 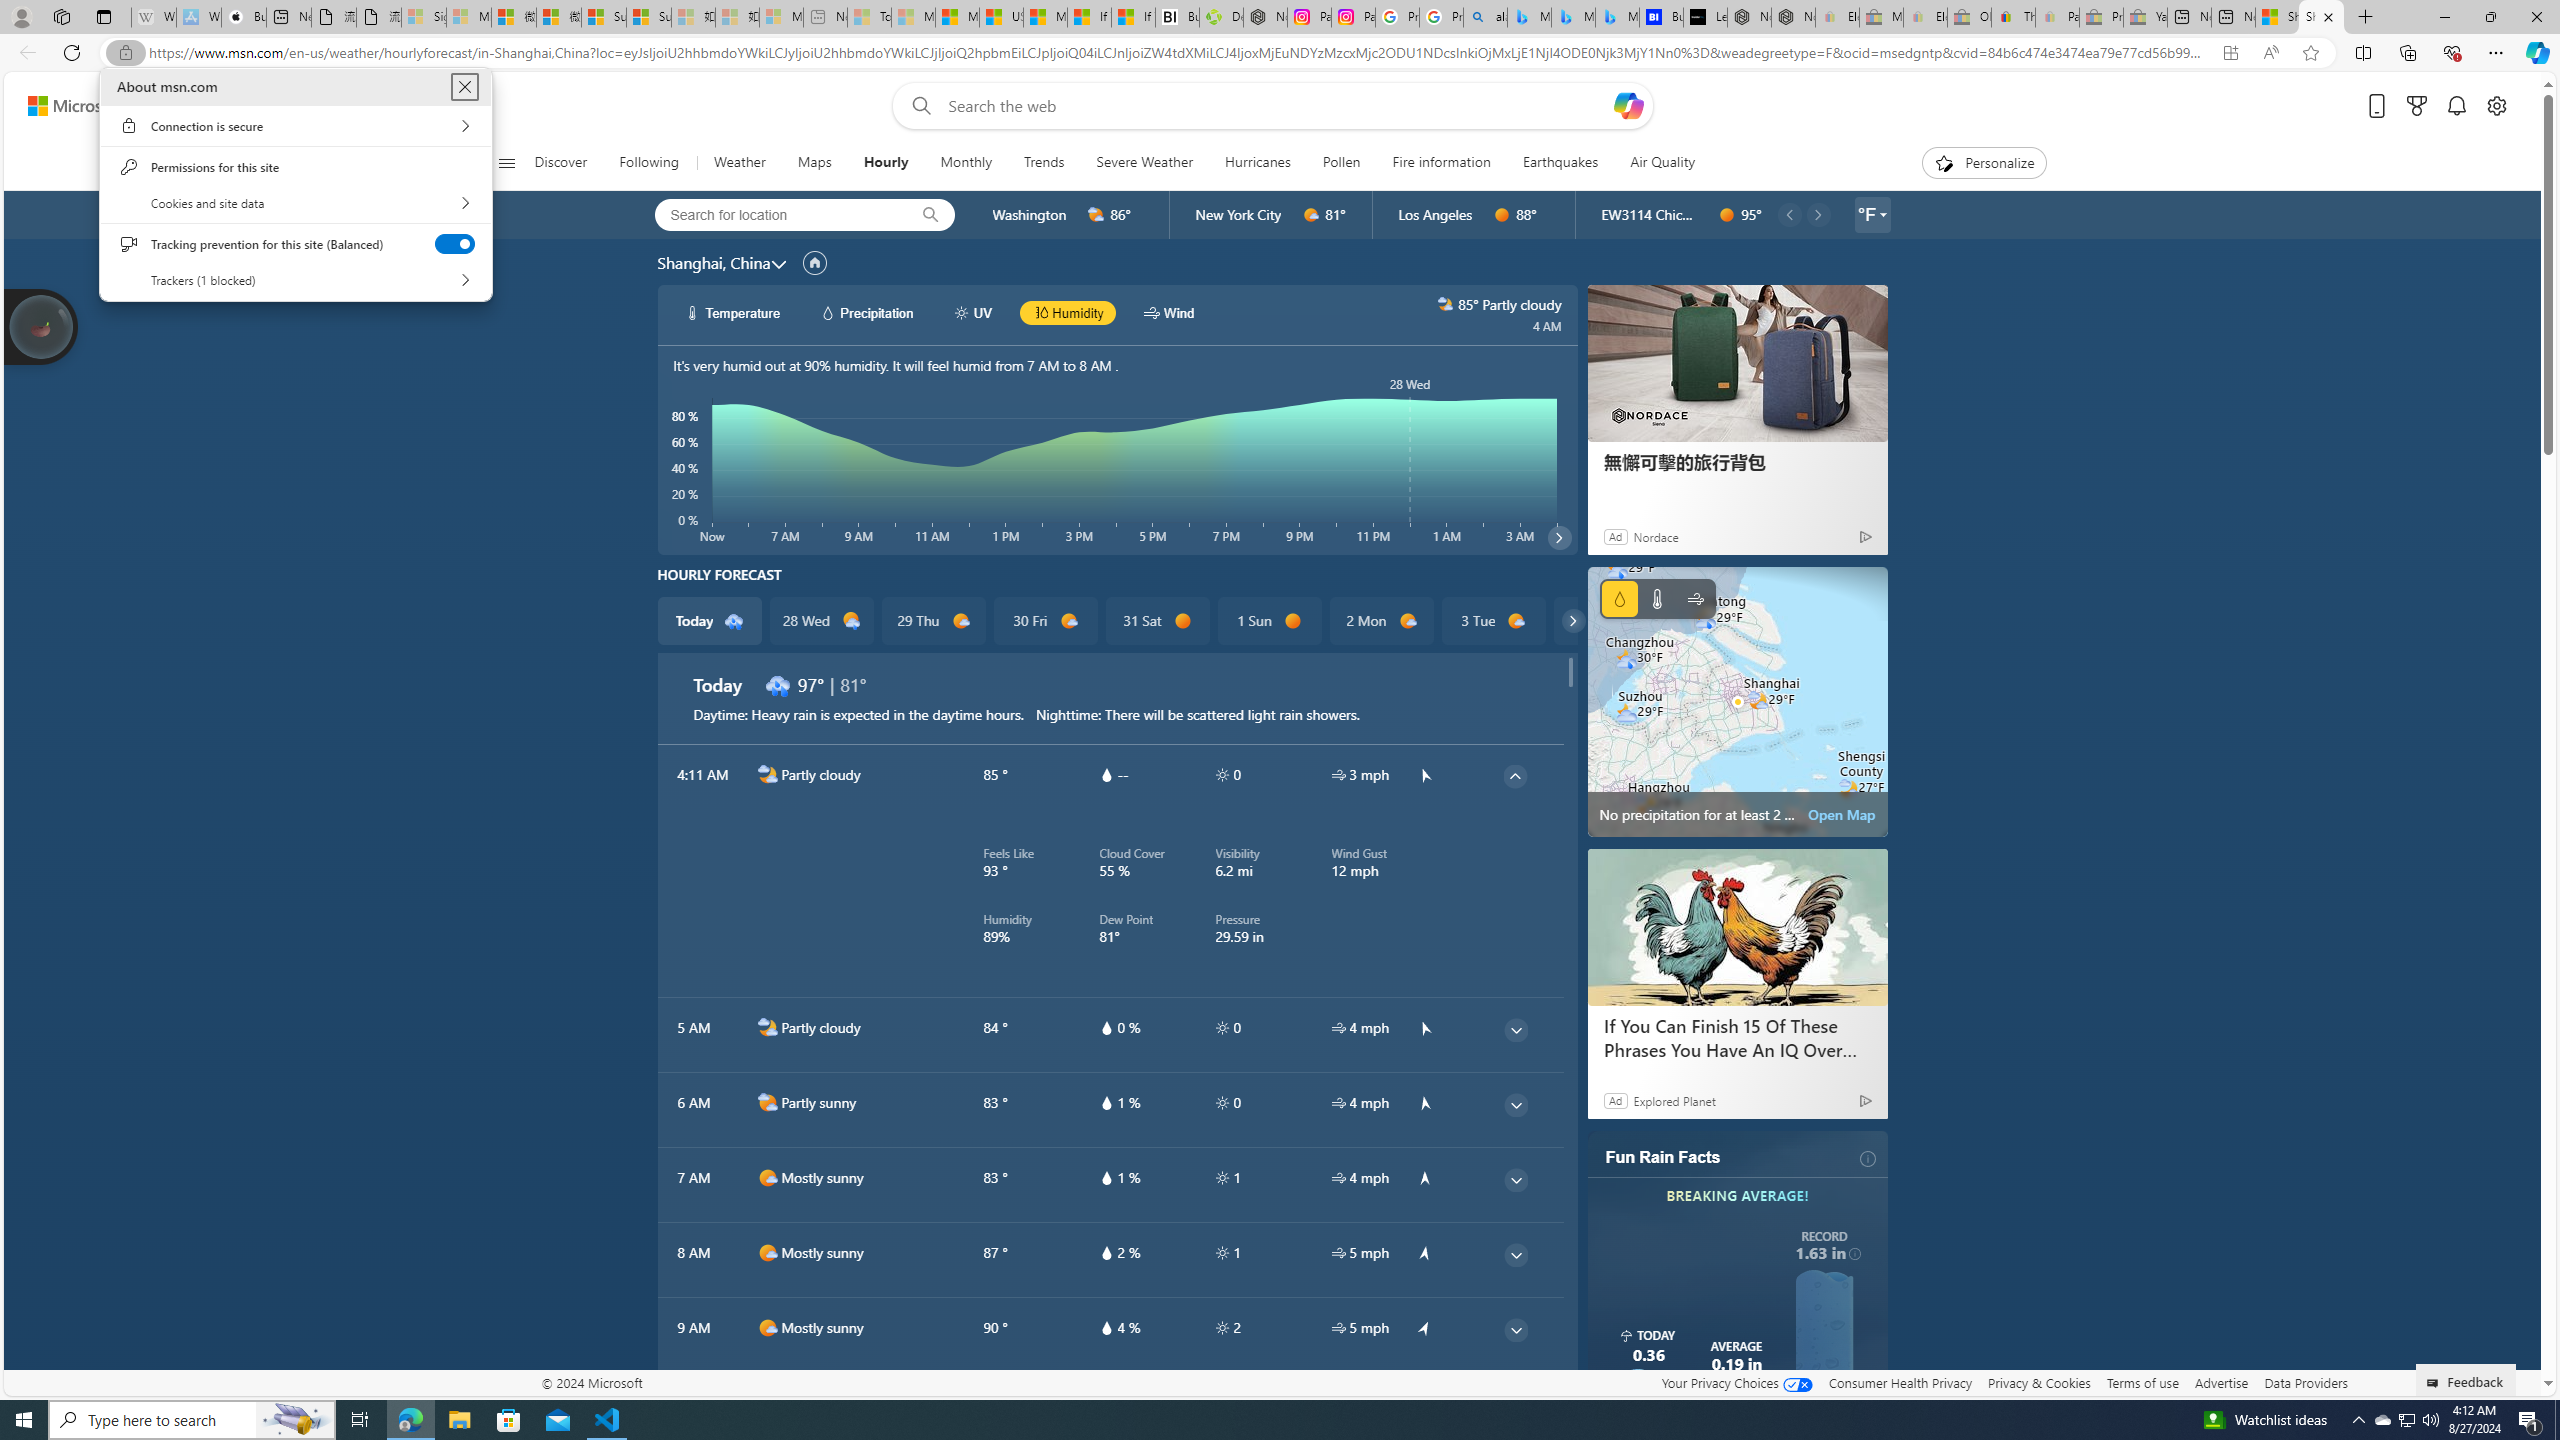 What do you see at coordinates (1168, 312) in the screenshot?
I see `hourlyChart/windWhite Wind` at bounding box center [1168, 312].